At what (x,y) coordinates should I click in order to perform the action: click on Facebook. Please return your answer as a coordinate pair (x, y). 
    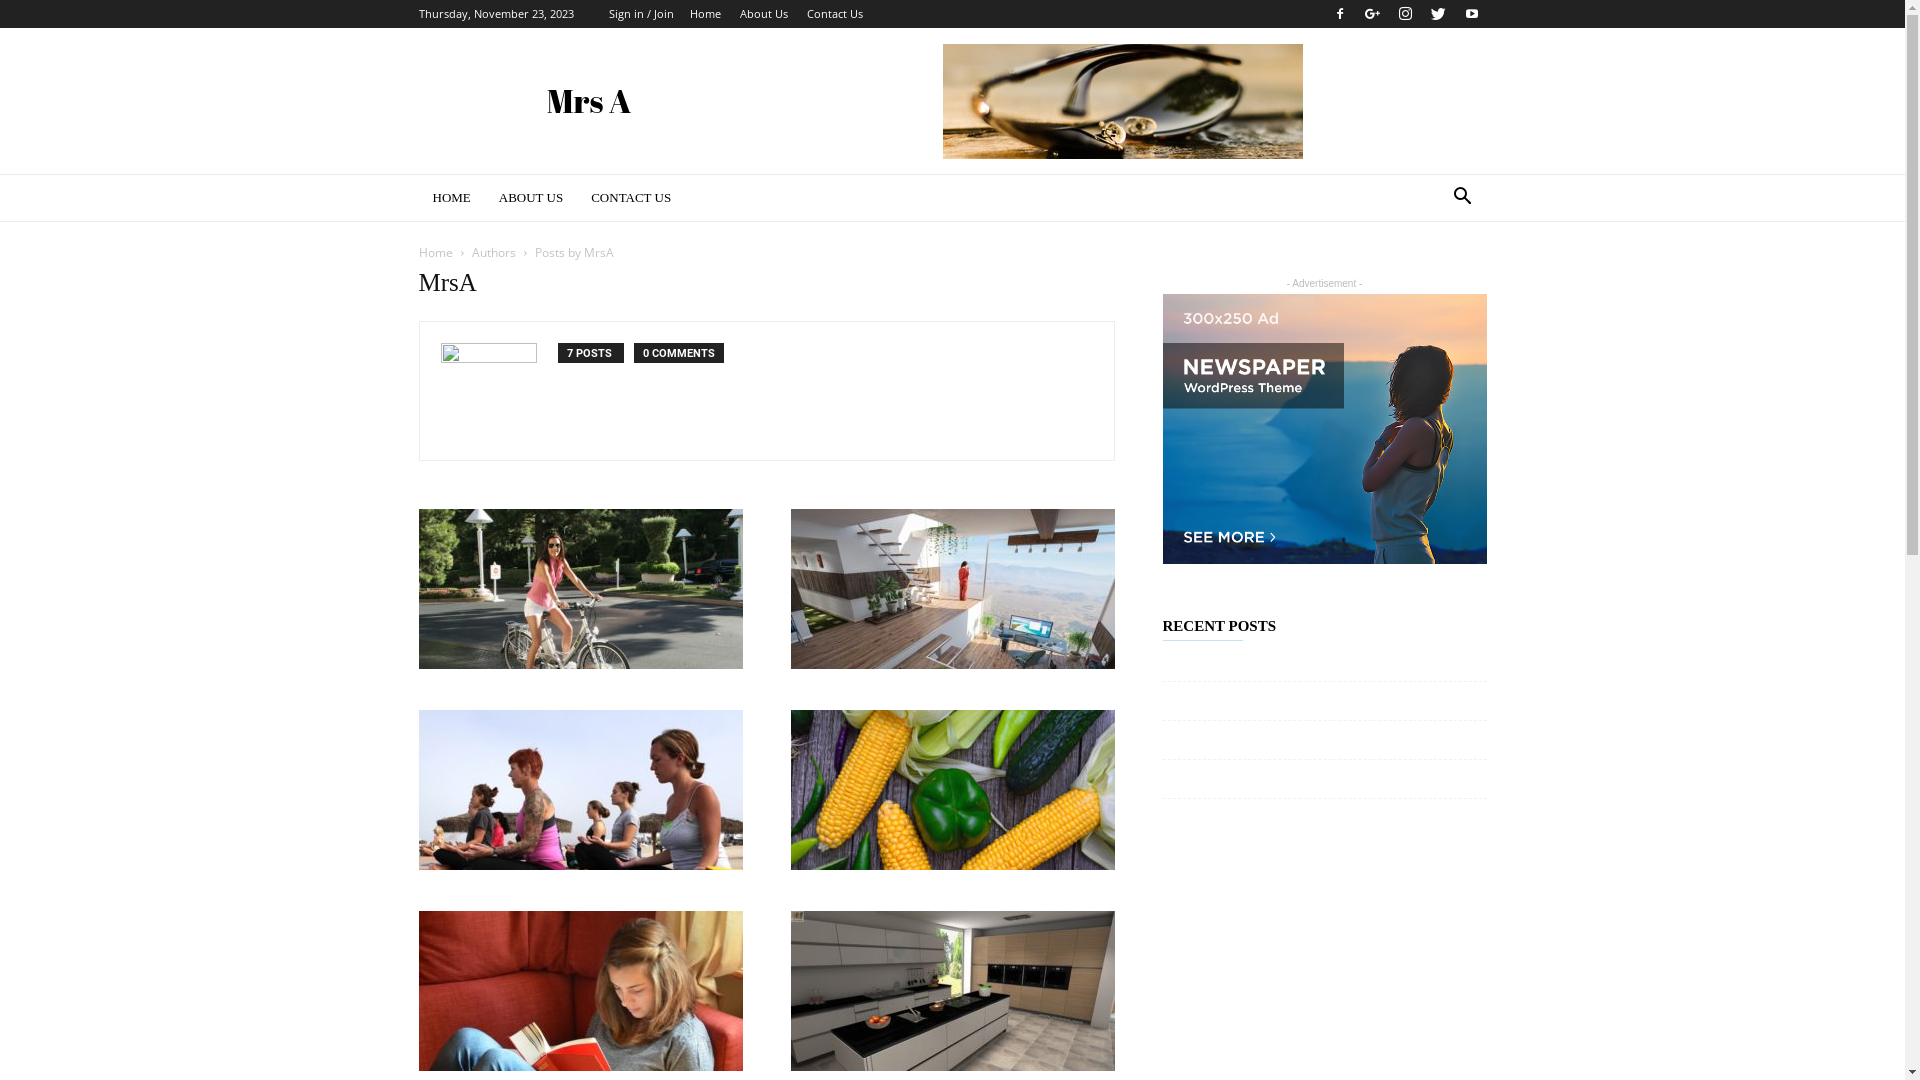
    Looking at the image, I should click on (1339, 14).